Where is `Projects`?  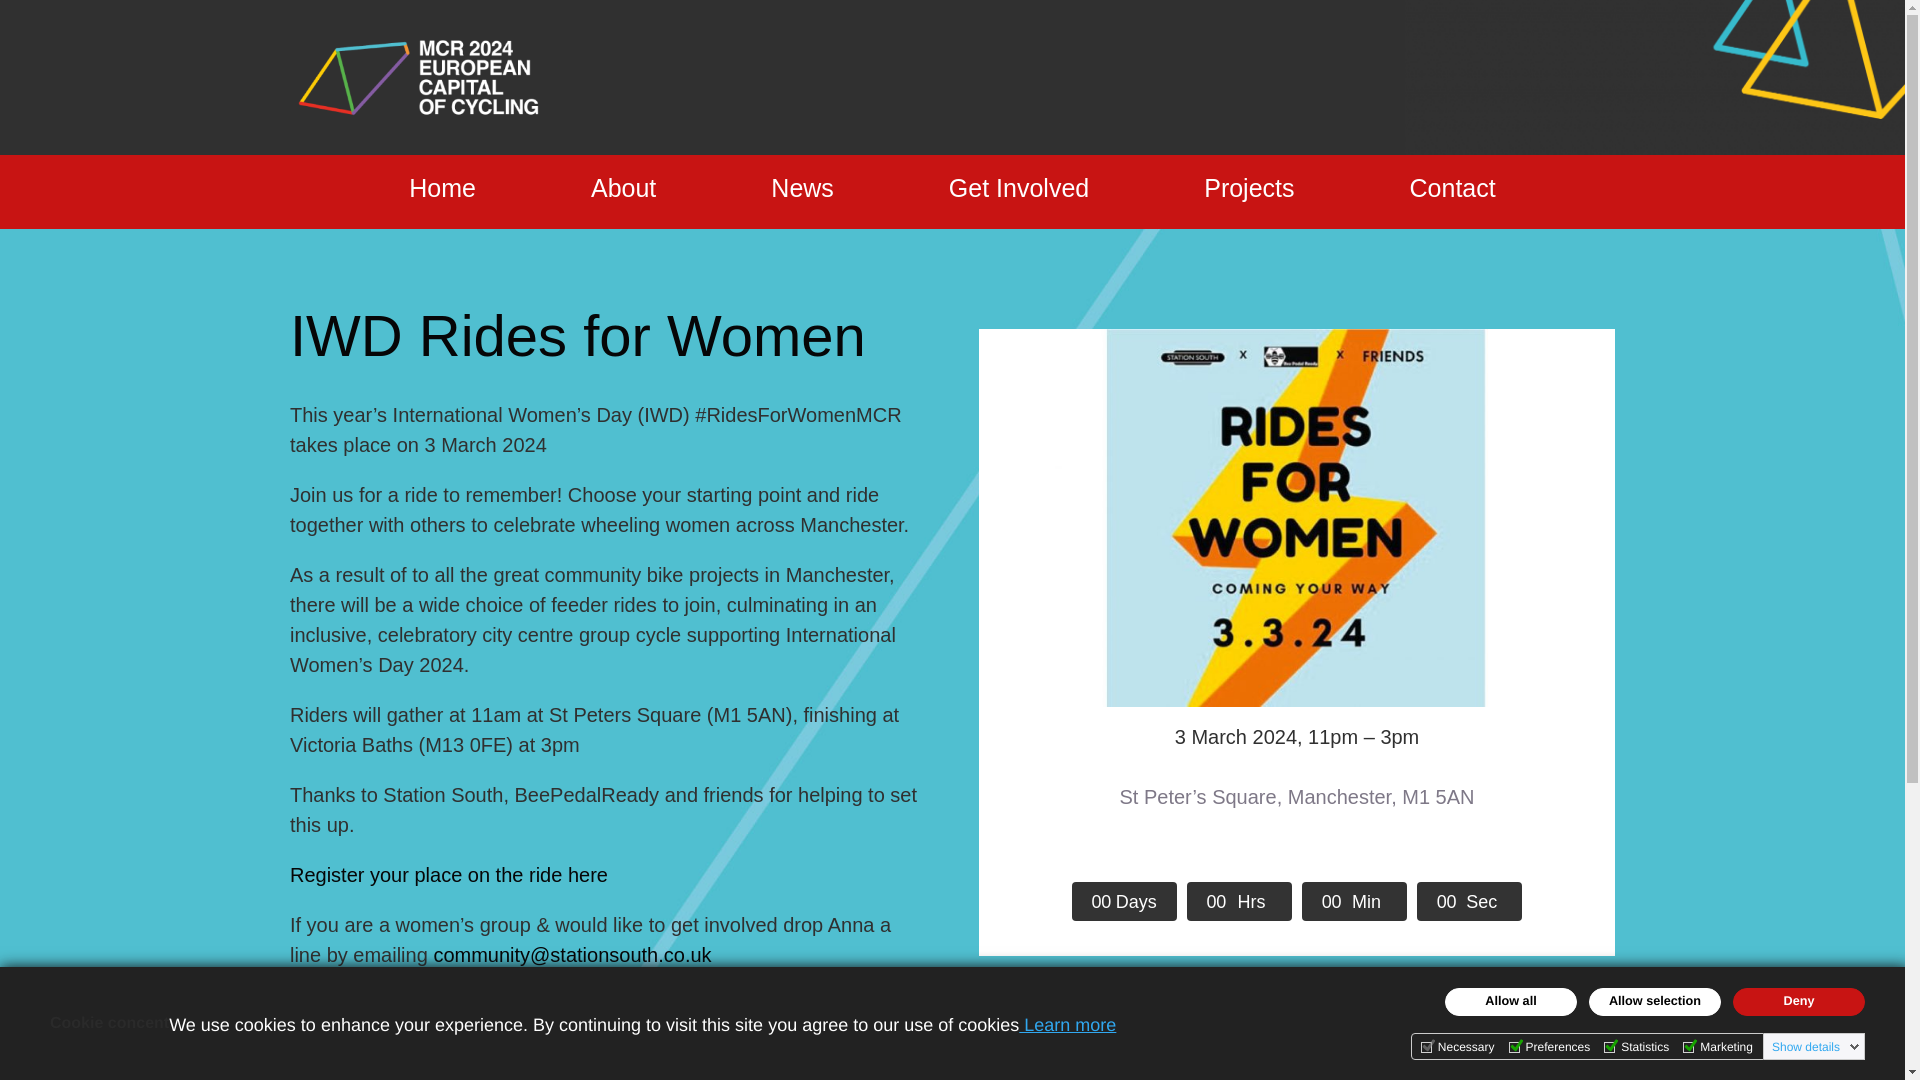
Projects is located at coordinates (1248, 188).